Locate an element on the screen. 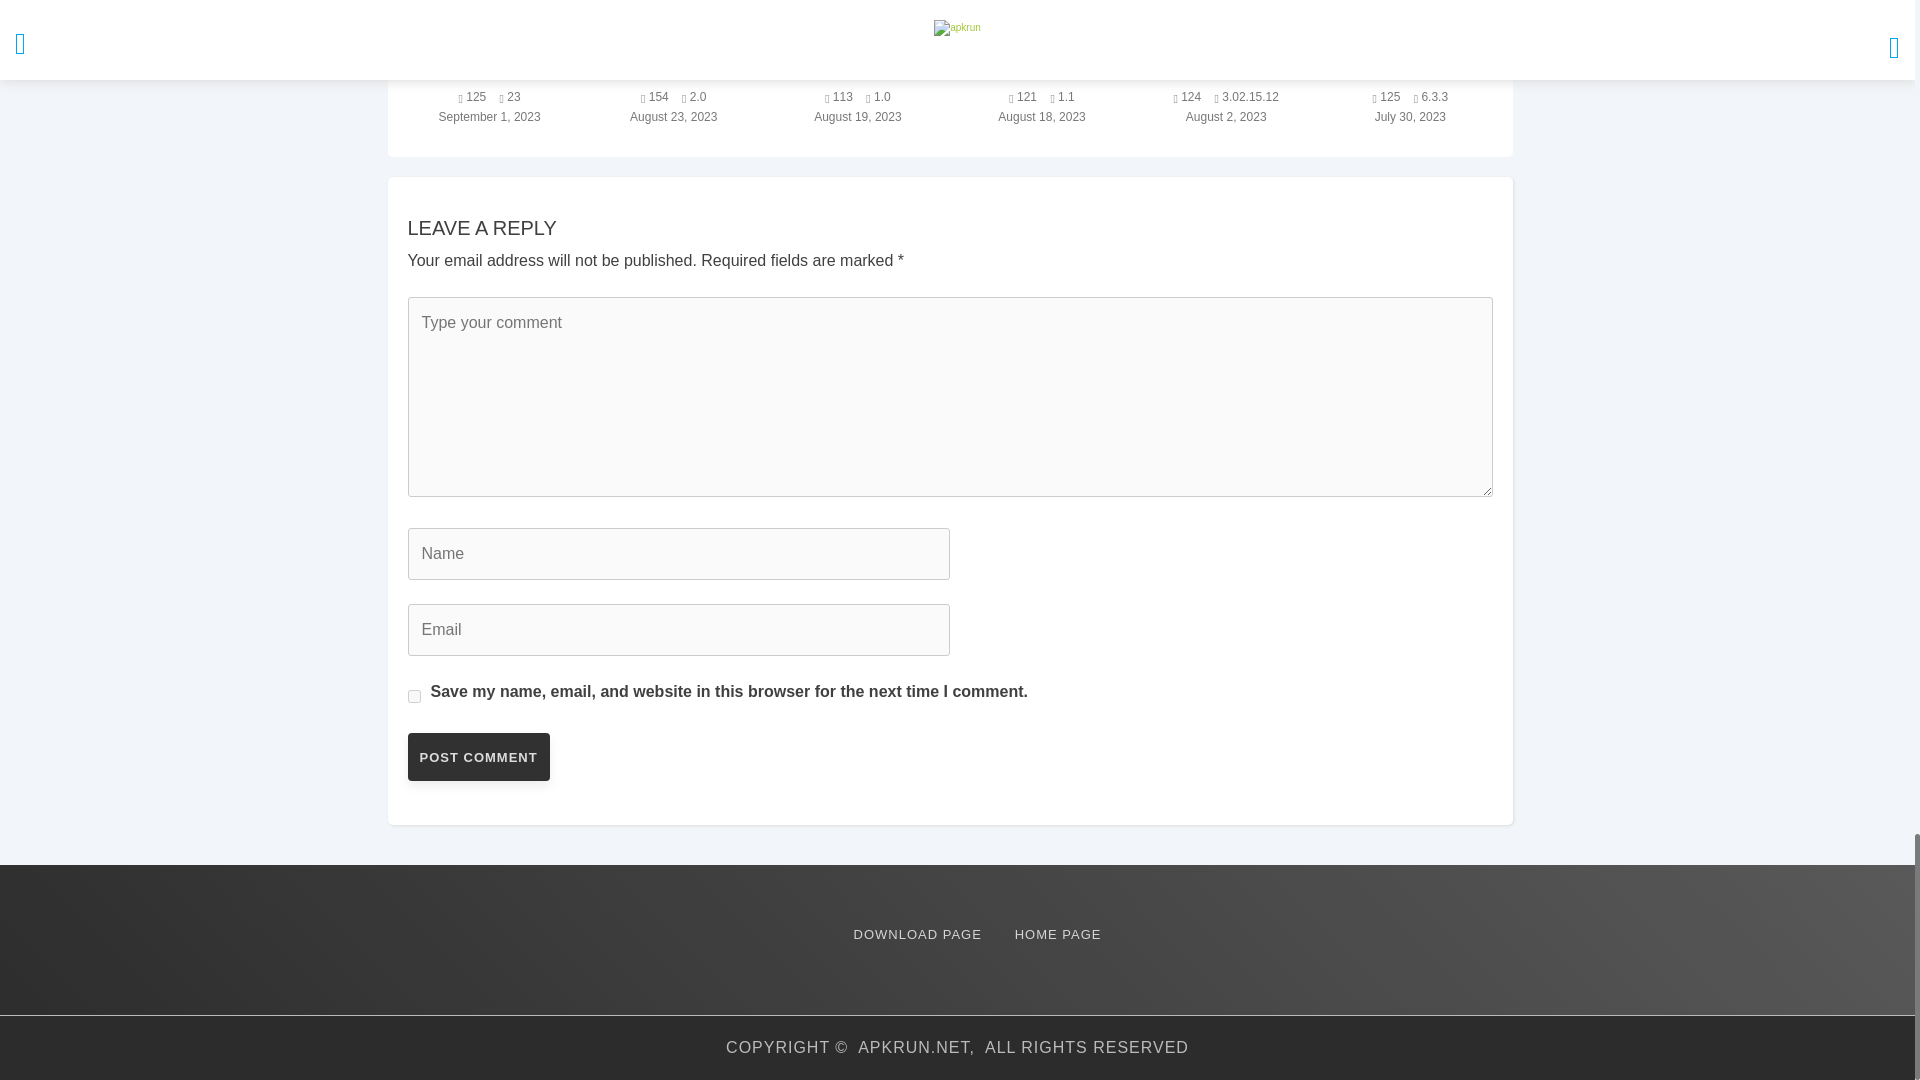 This screenshot has height=1080, width=1920. HOME PAGE is located at coordinates (1058, 934).